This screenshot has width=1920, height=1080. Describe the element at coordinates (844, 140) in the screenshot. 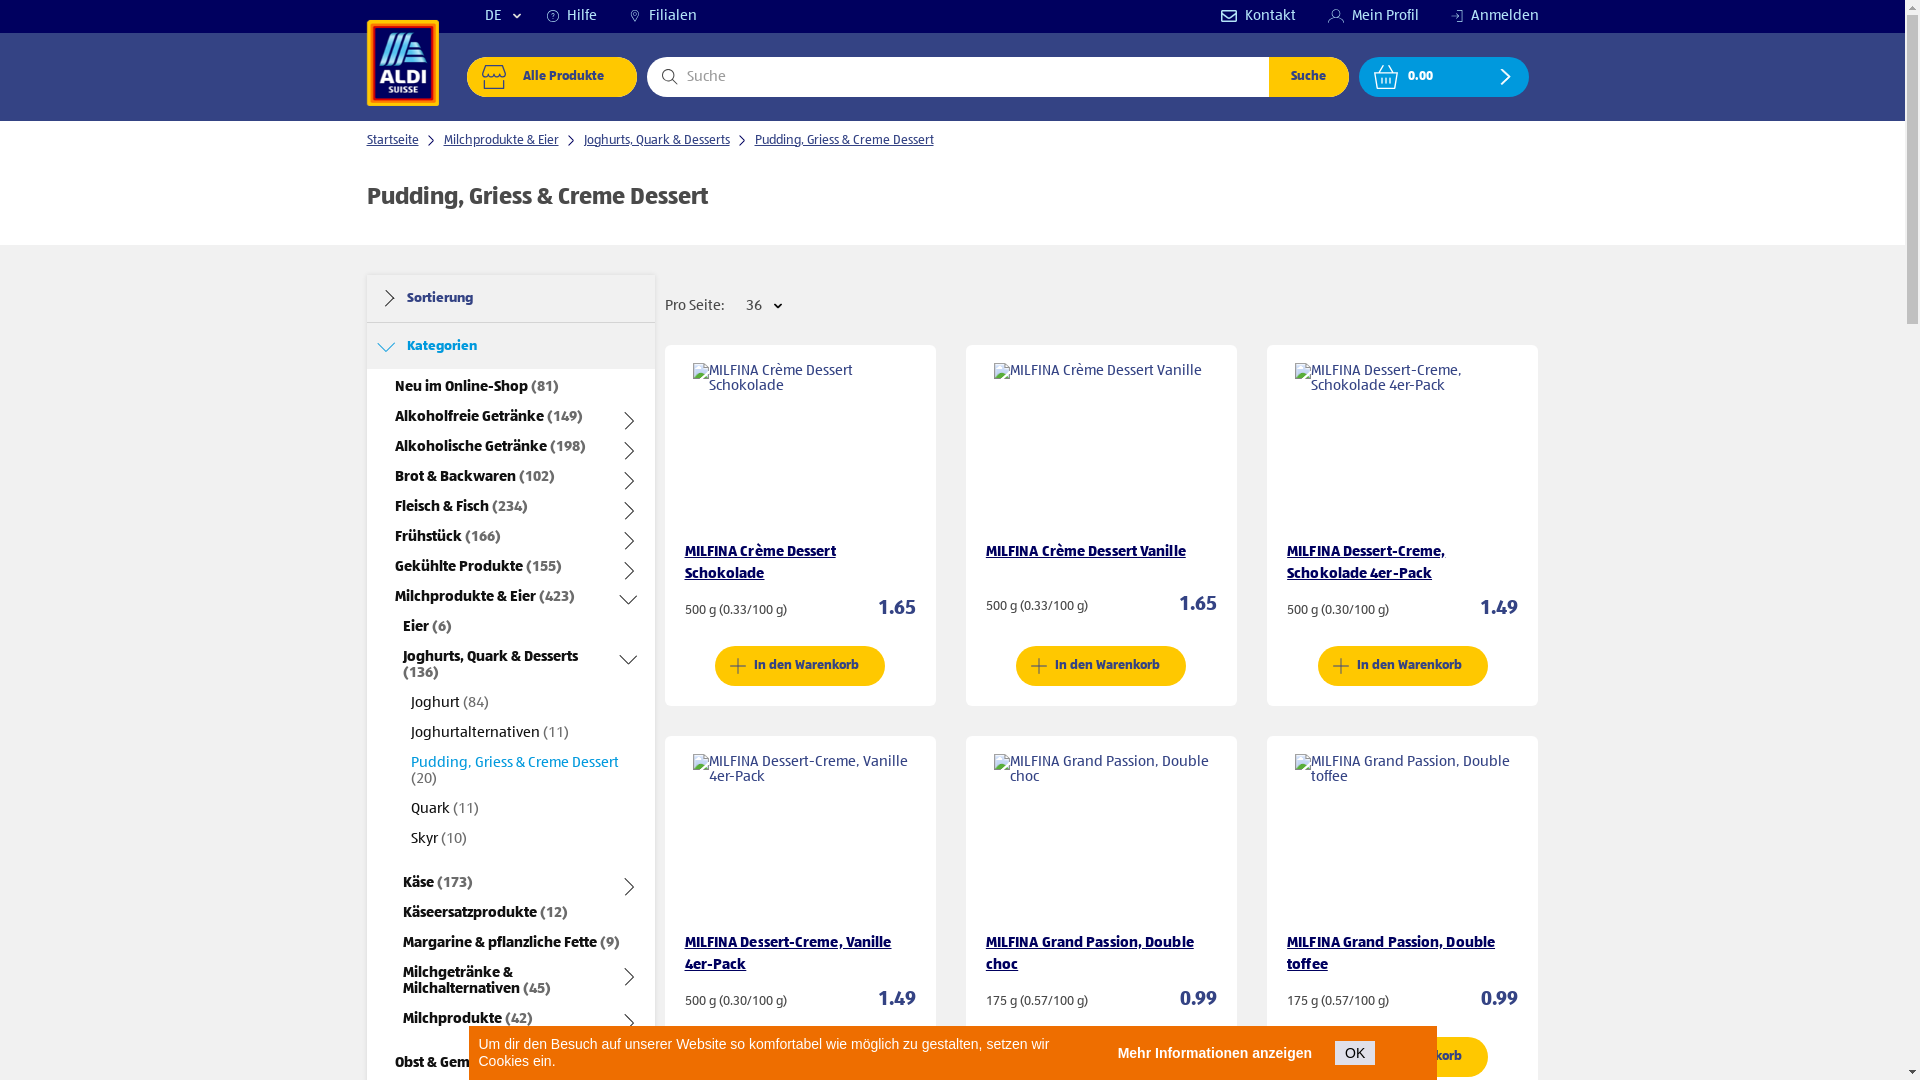

I see `Pudding, Griess & Creme Dessert` at that location.